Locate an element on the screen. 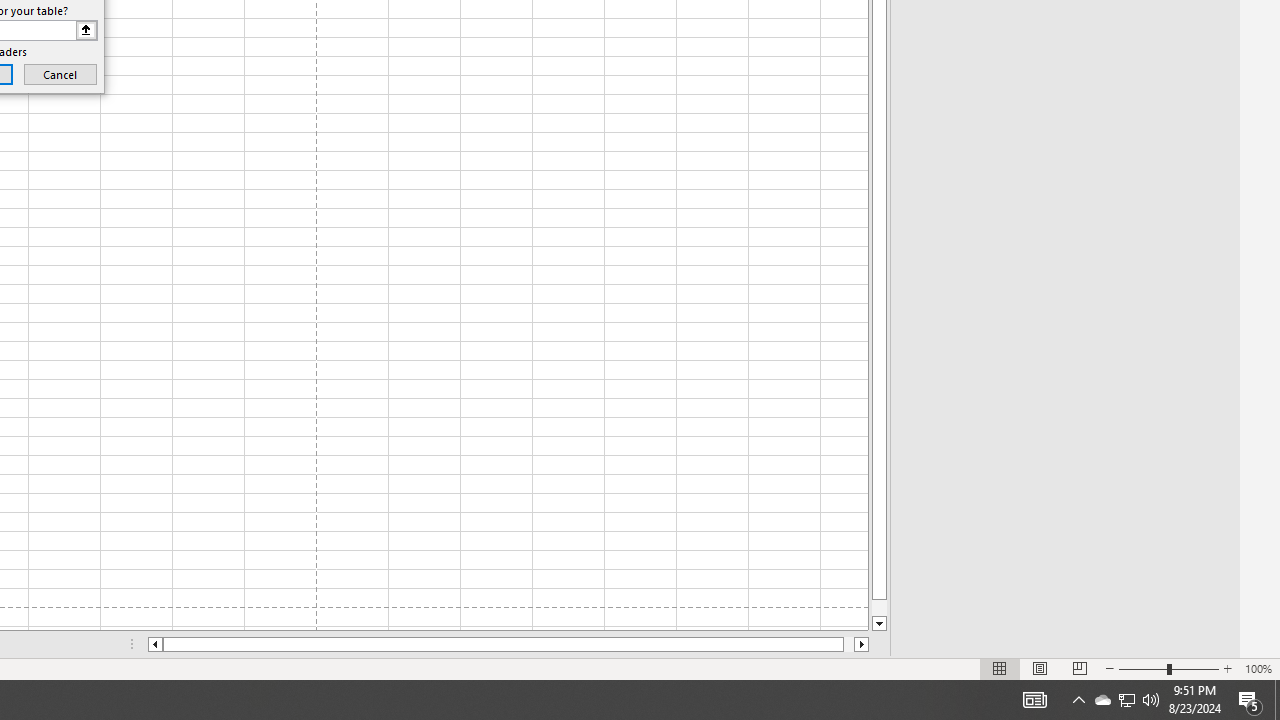 Image resolution: width=1280 pixels, height=720 pixels. Normal is located at coordinates (1000, 668).